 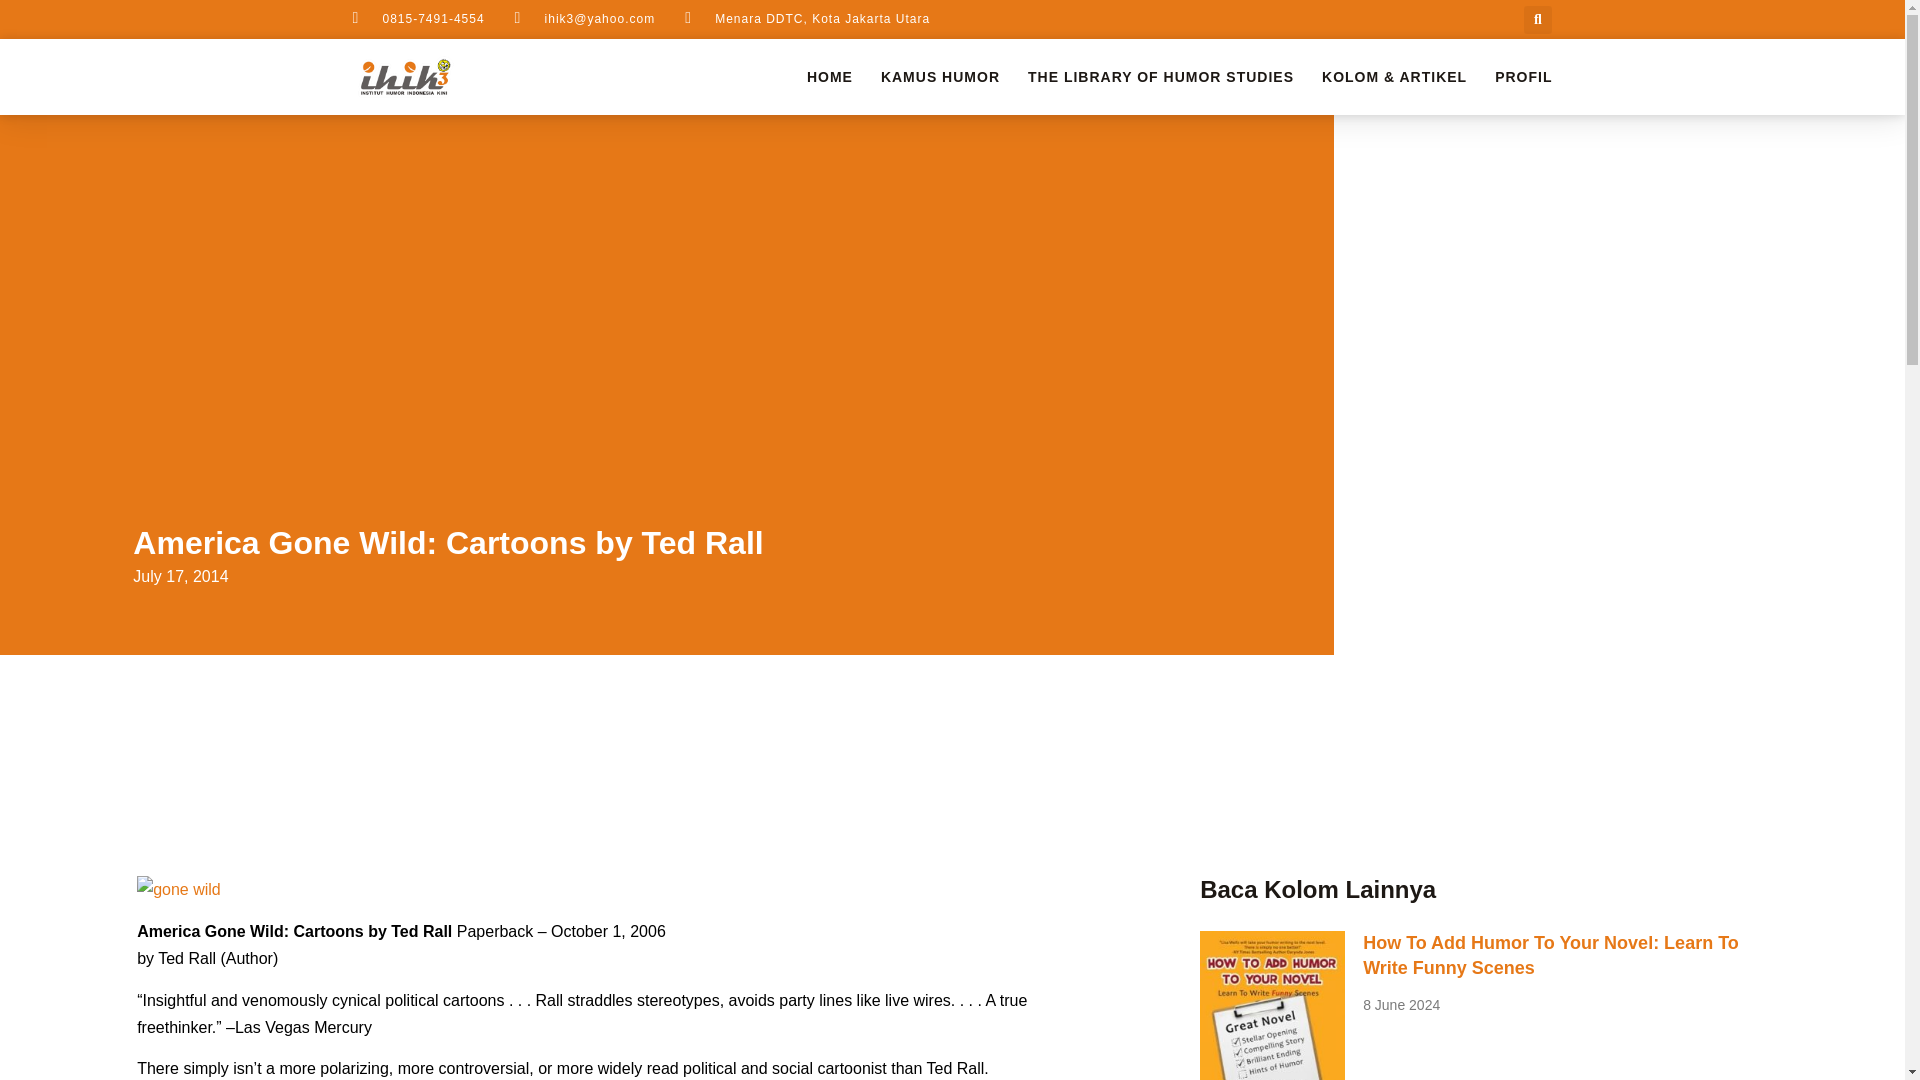 What do you see at coordinates (940, 77) in the screenshot?
I see `KAMUS HUMOR` at bounding box center [940, 77].